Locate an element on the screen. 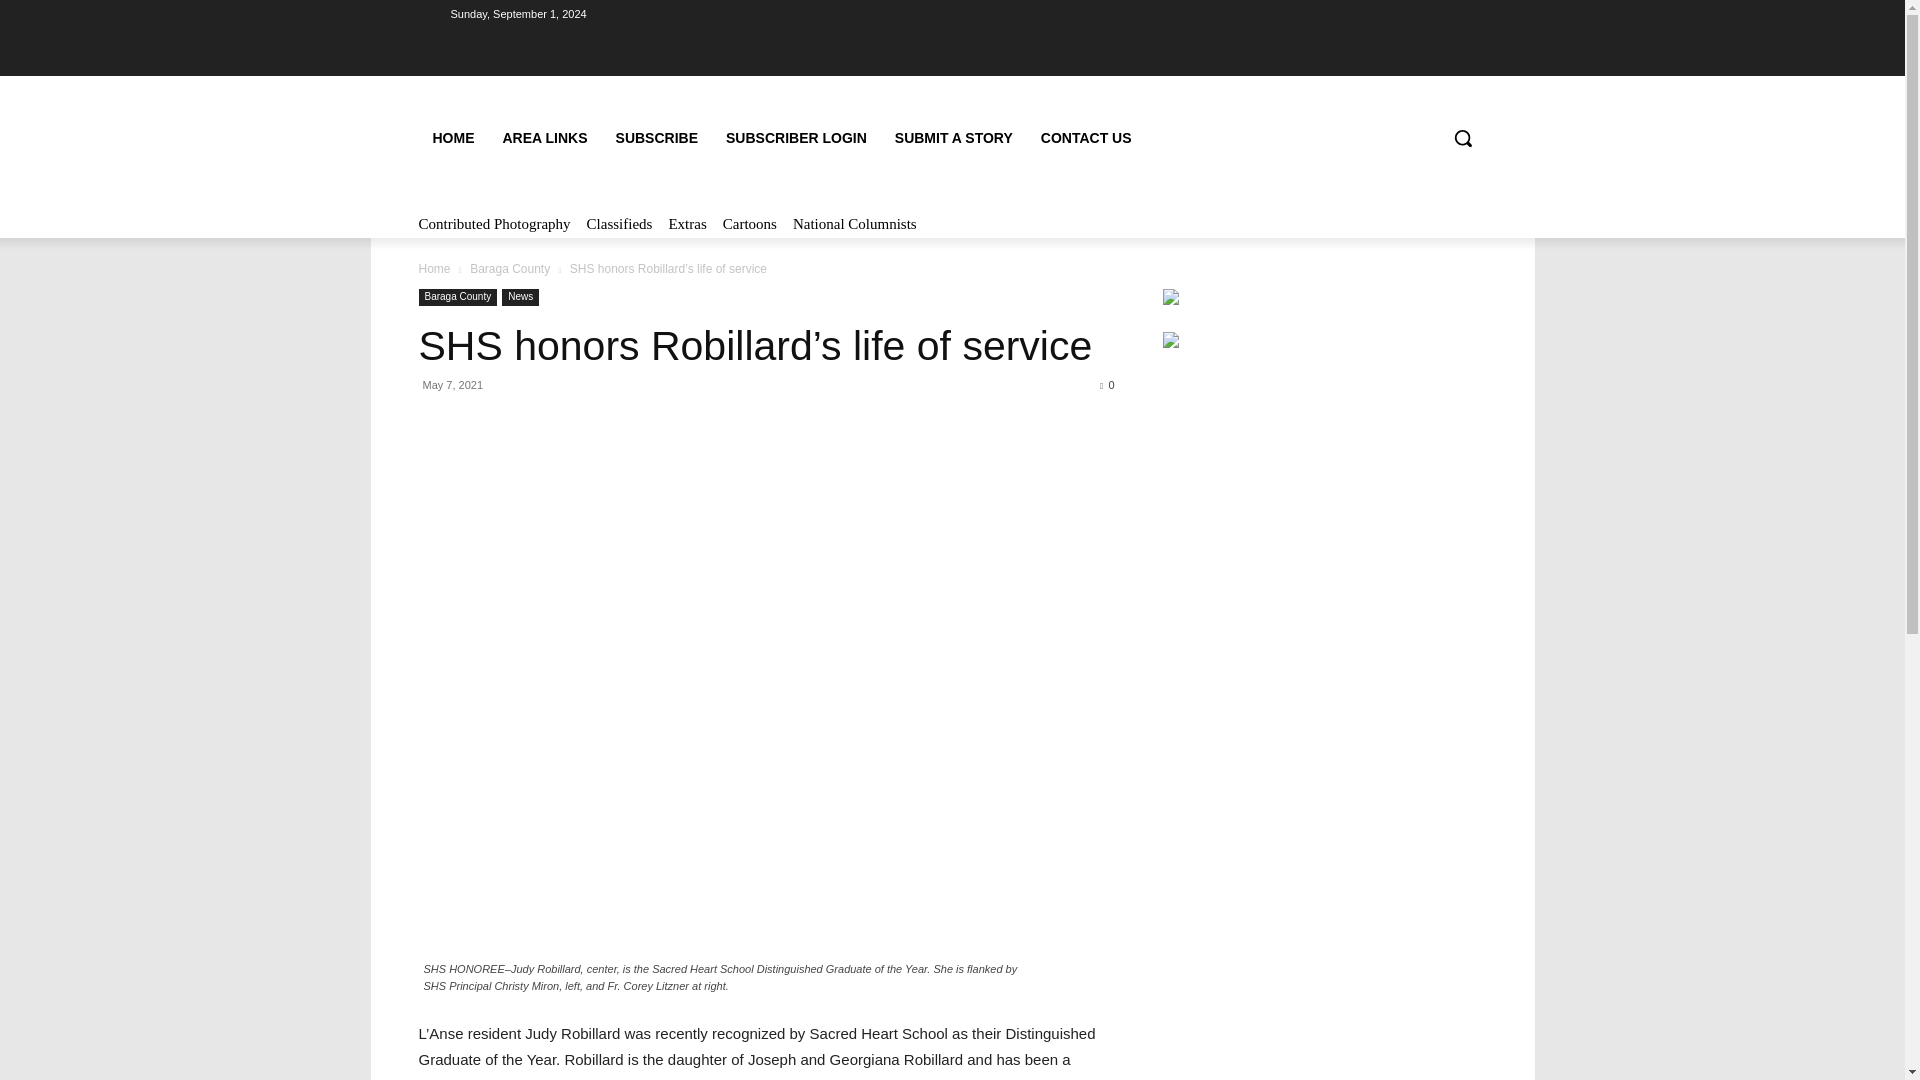 Image resolution: width=1920 pixels, height=1080 pixels. Contributed Photography is located at coordinates (494, 223).